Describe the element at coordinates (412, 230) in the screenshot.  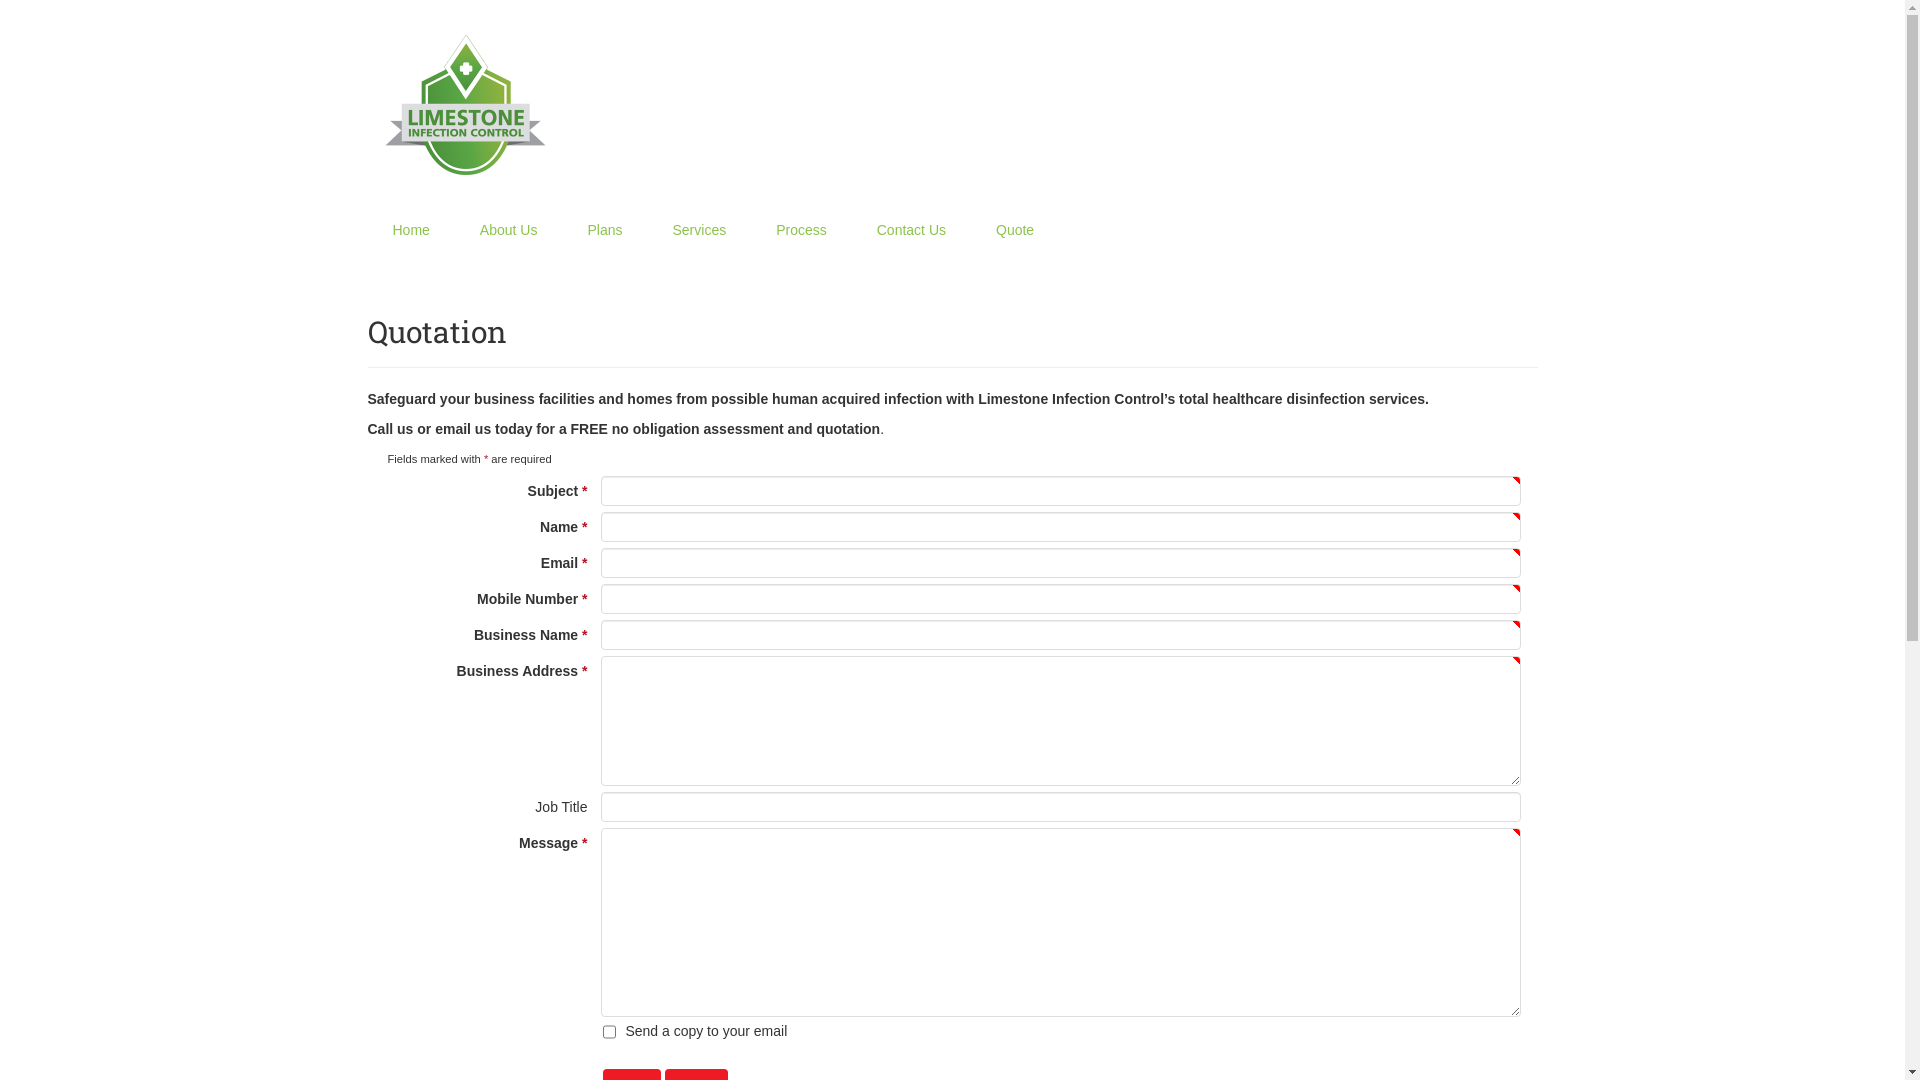
I see `Home` at that location.